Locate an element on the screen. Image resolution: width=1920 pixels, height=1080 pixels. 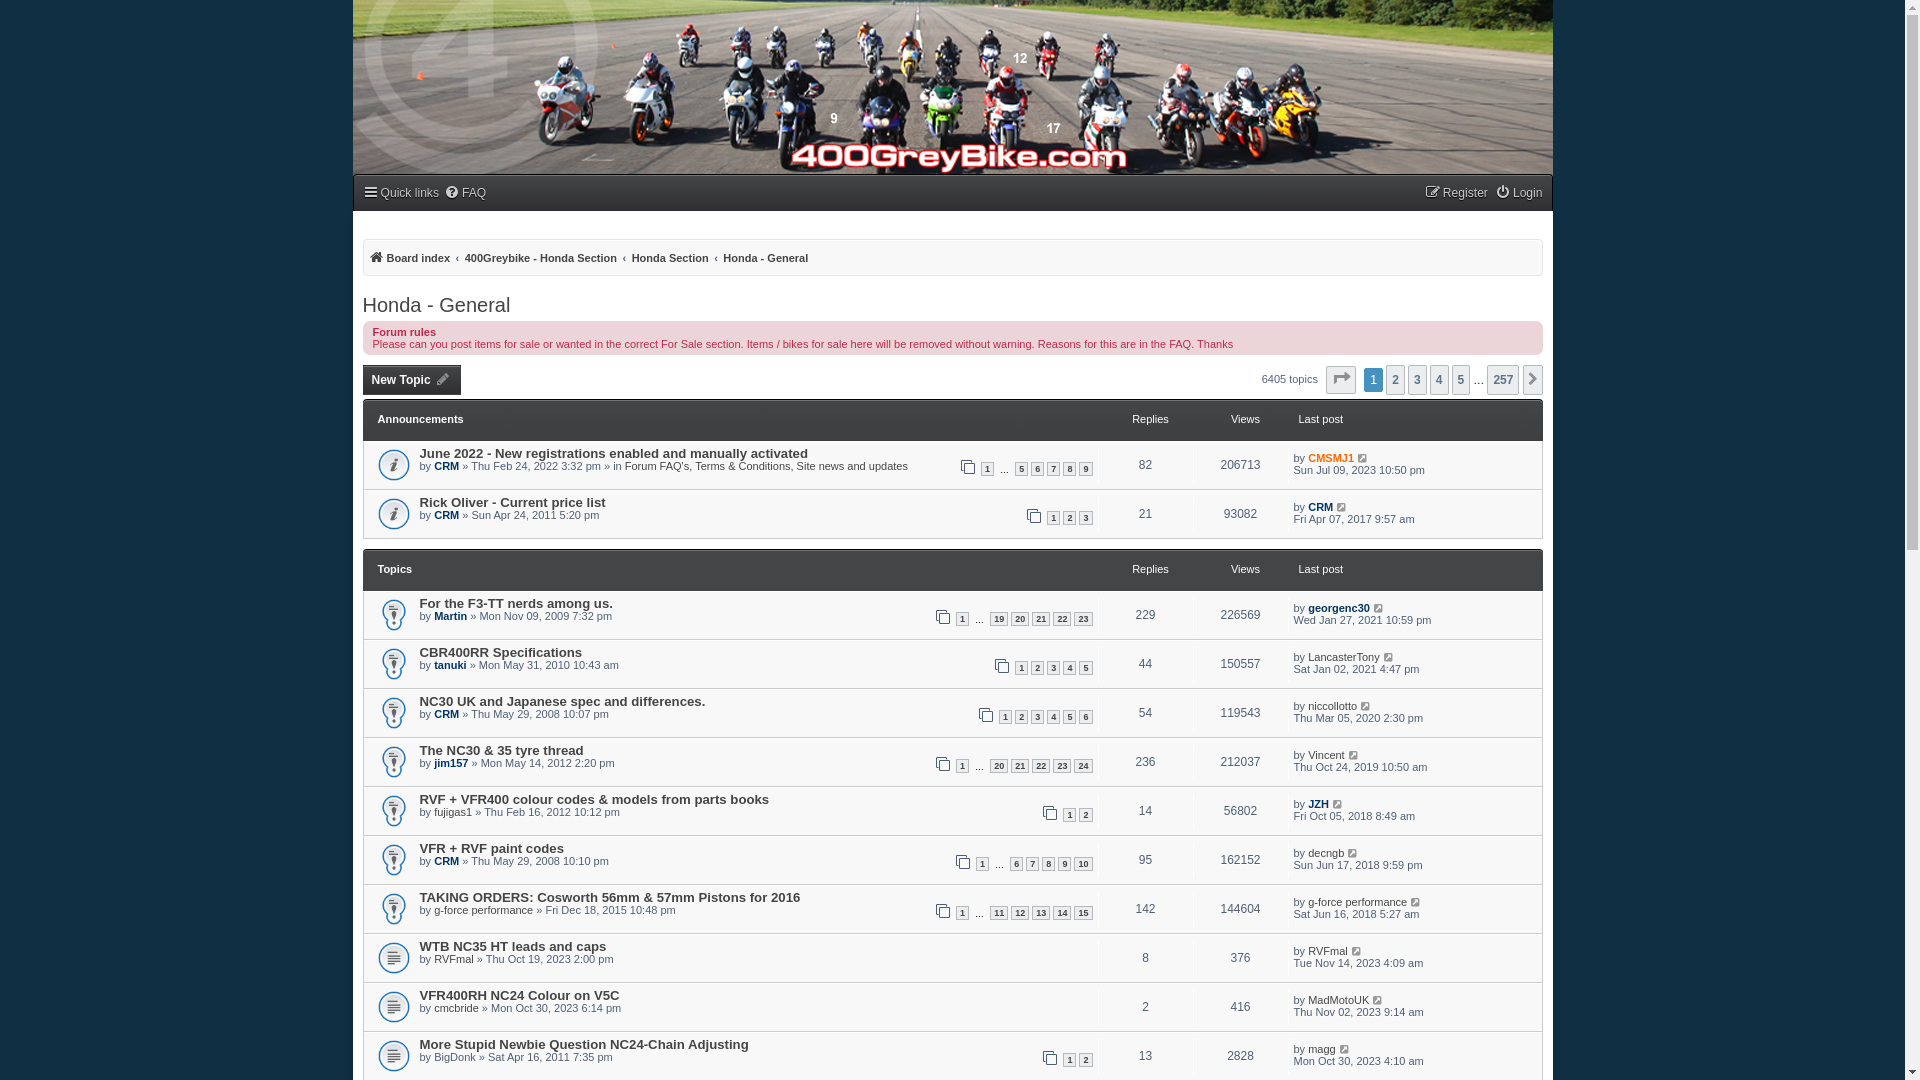
Go to last post is located at coordinates (1416, 902).